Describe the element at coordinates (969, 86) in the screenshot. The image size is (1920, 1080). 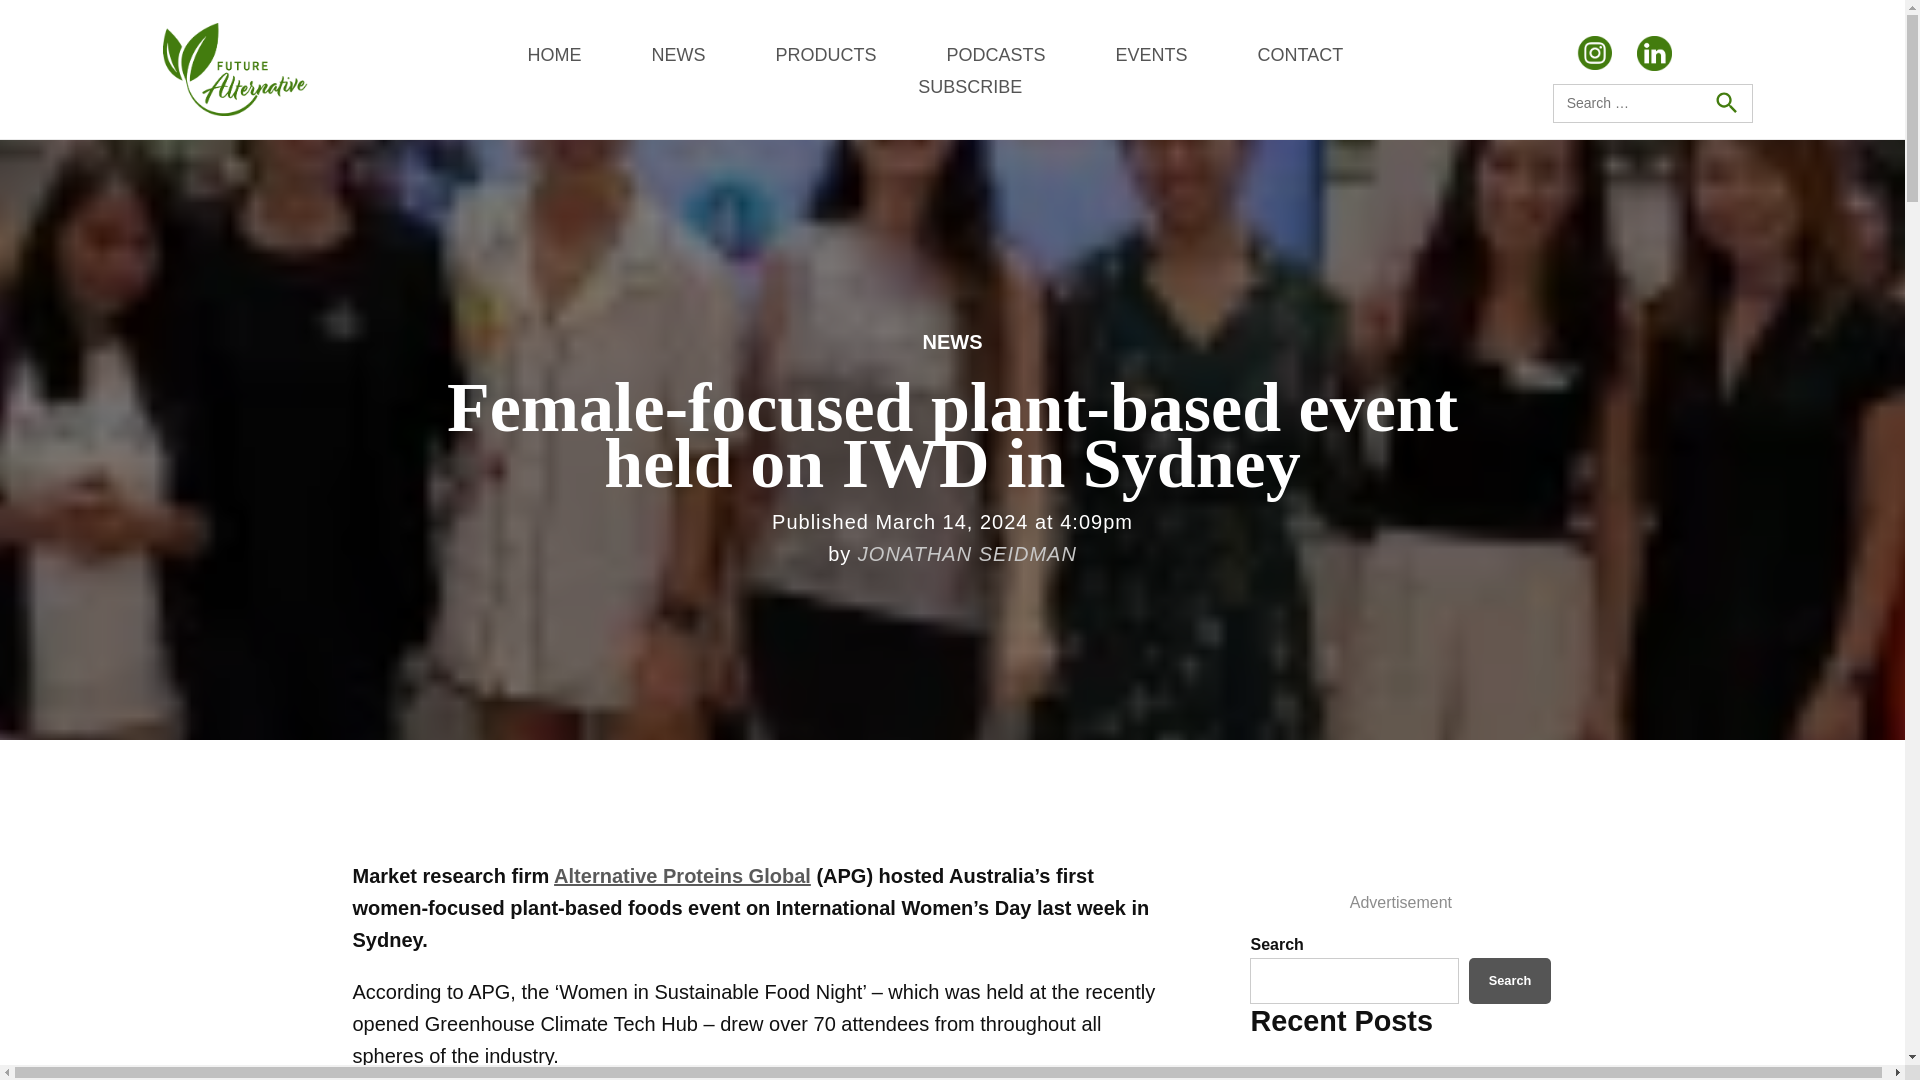
I see `SUBSCRIBE` at that location.